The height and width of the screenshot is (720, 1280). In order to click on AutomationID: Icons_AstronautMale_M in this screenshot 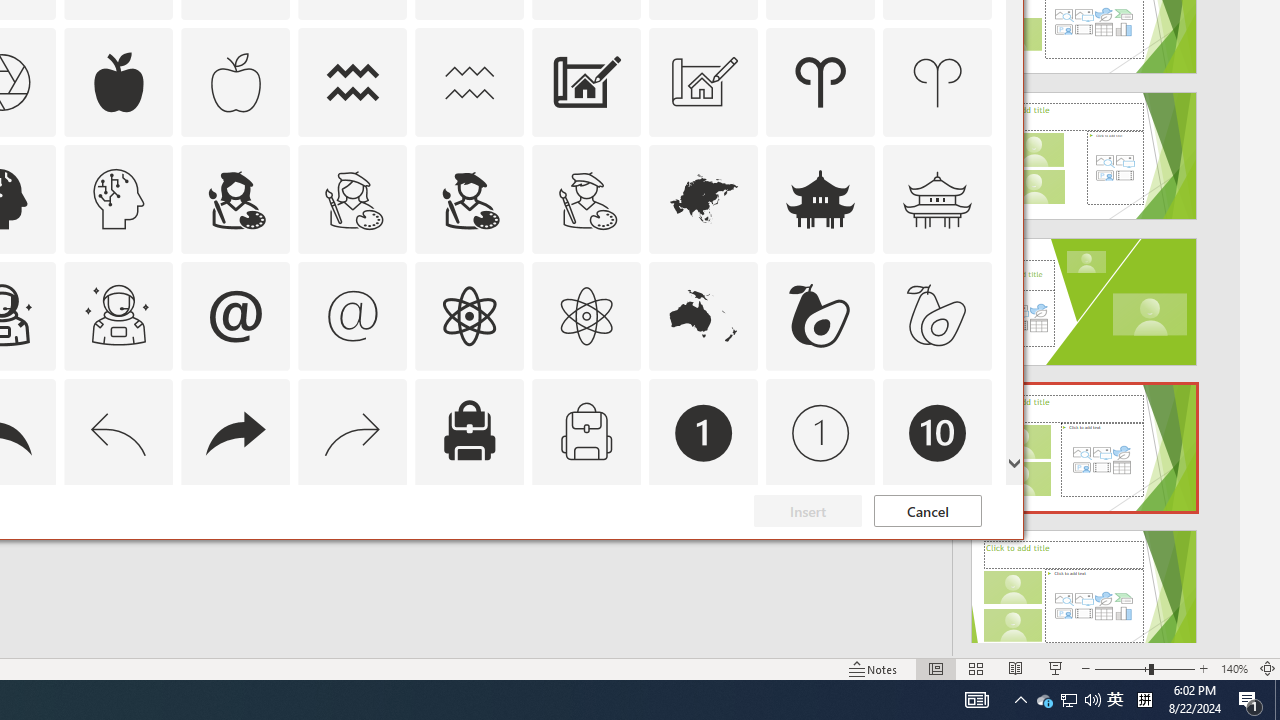, I will do `click(118, 316)`.